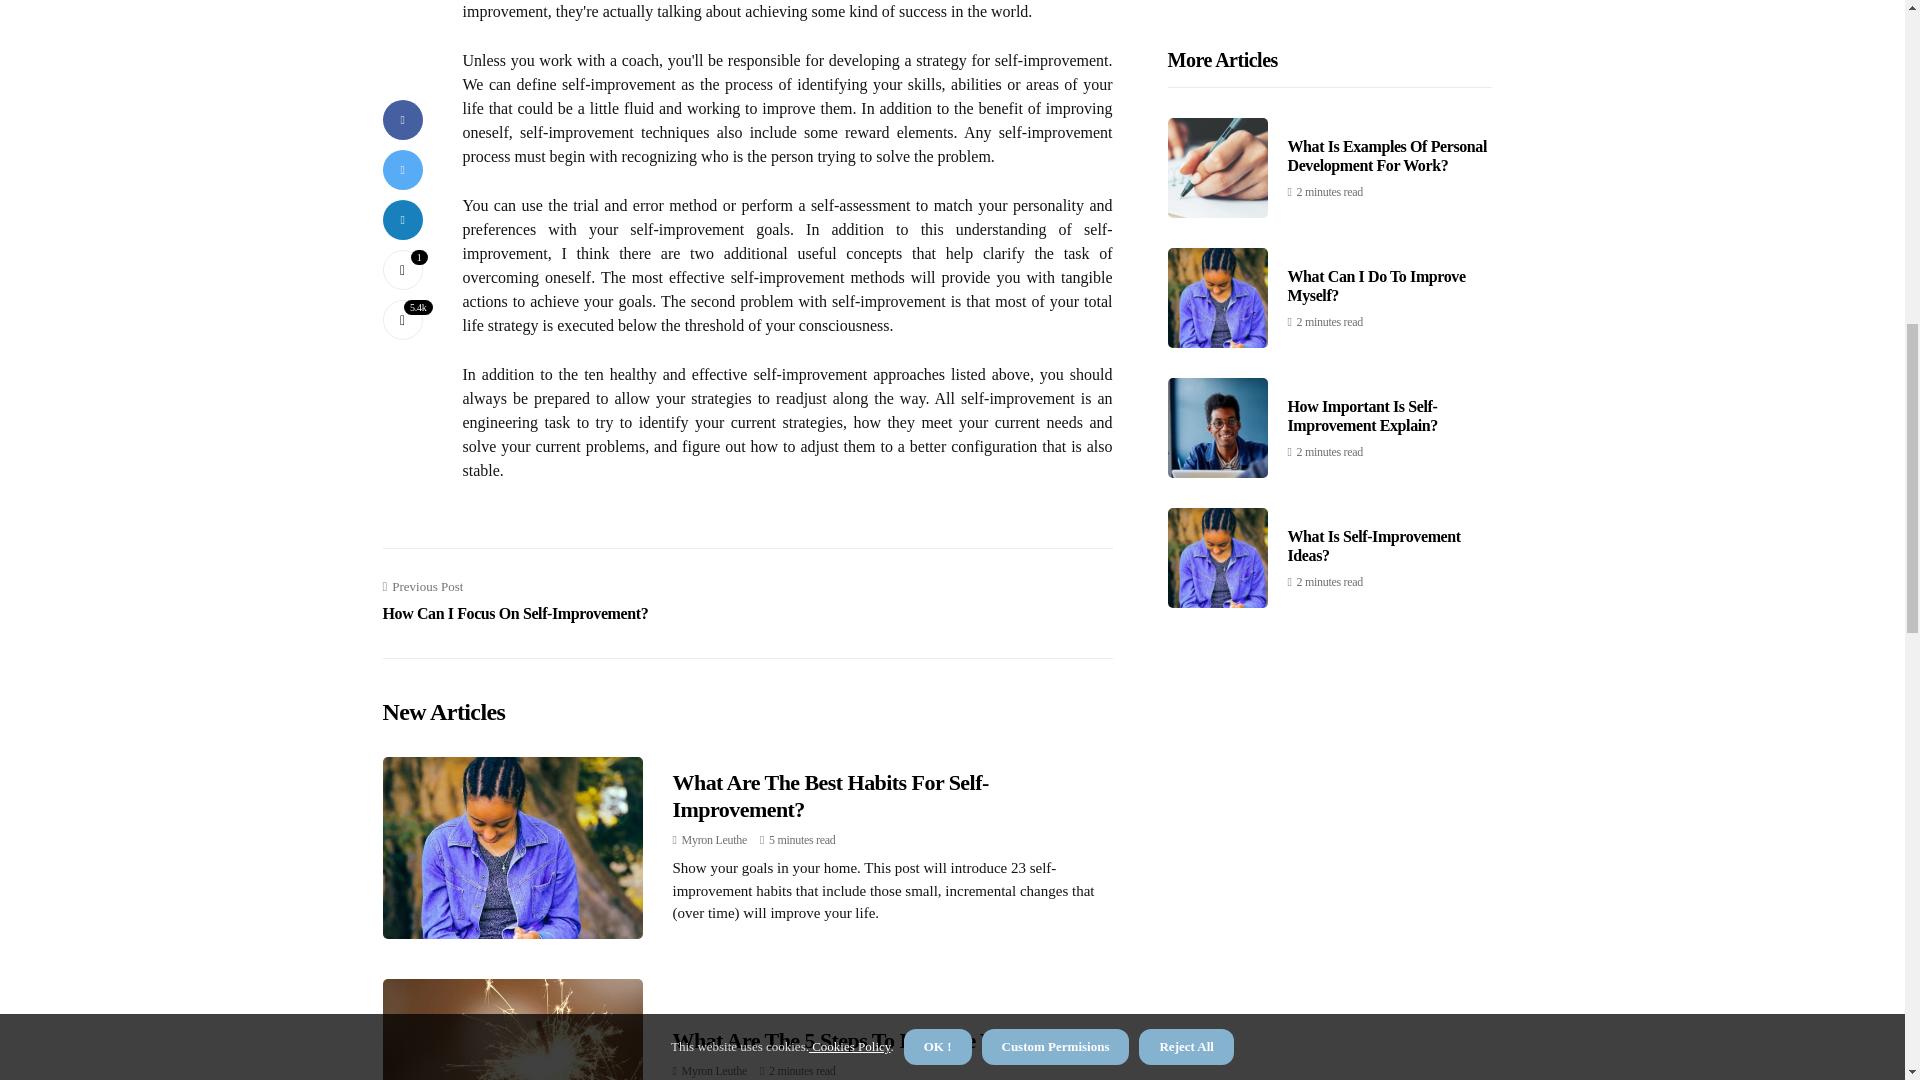 The width and height of the screenshot is (1920, 1080). Describe the element at coordinates (714, 1070) in the screenshot. I see `Myron Leuthe` at that location.